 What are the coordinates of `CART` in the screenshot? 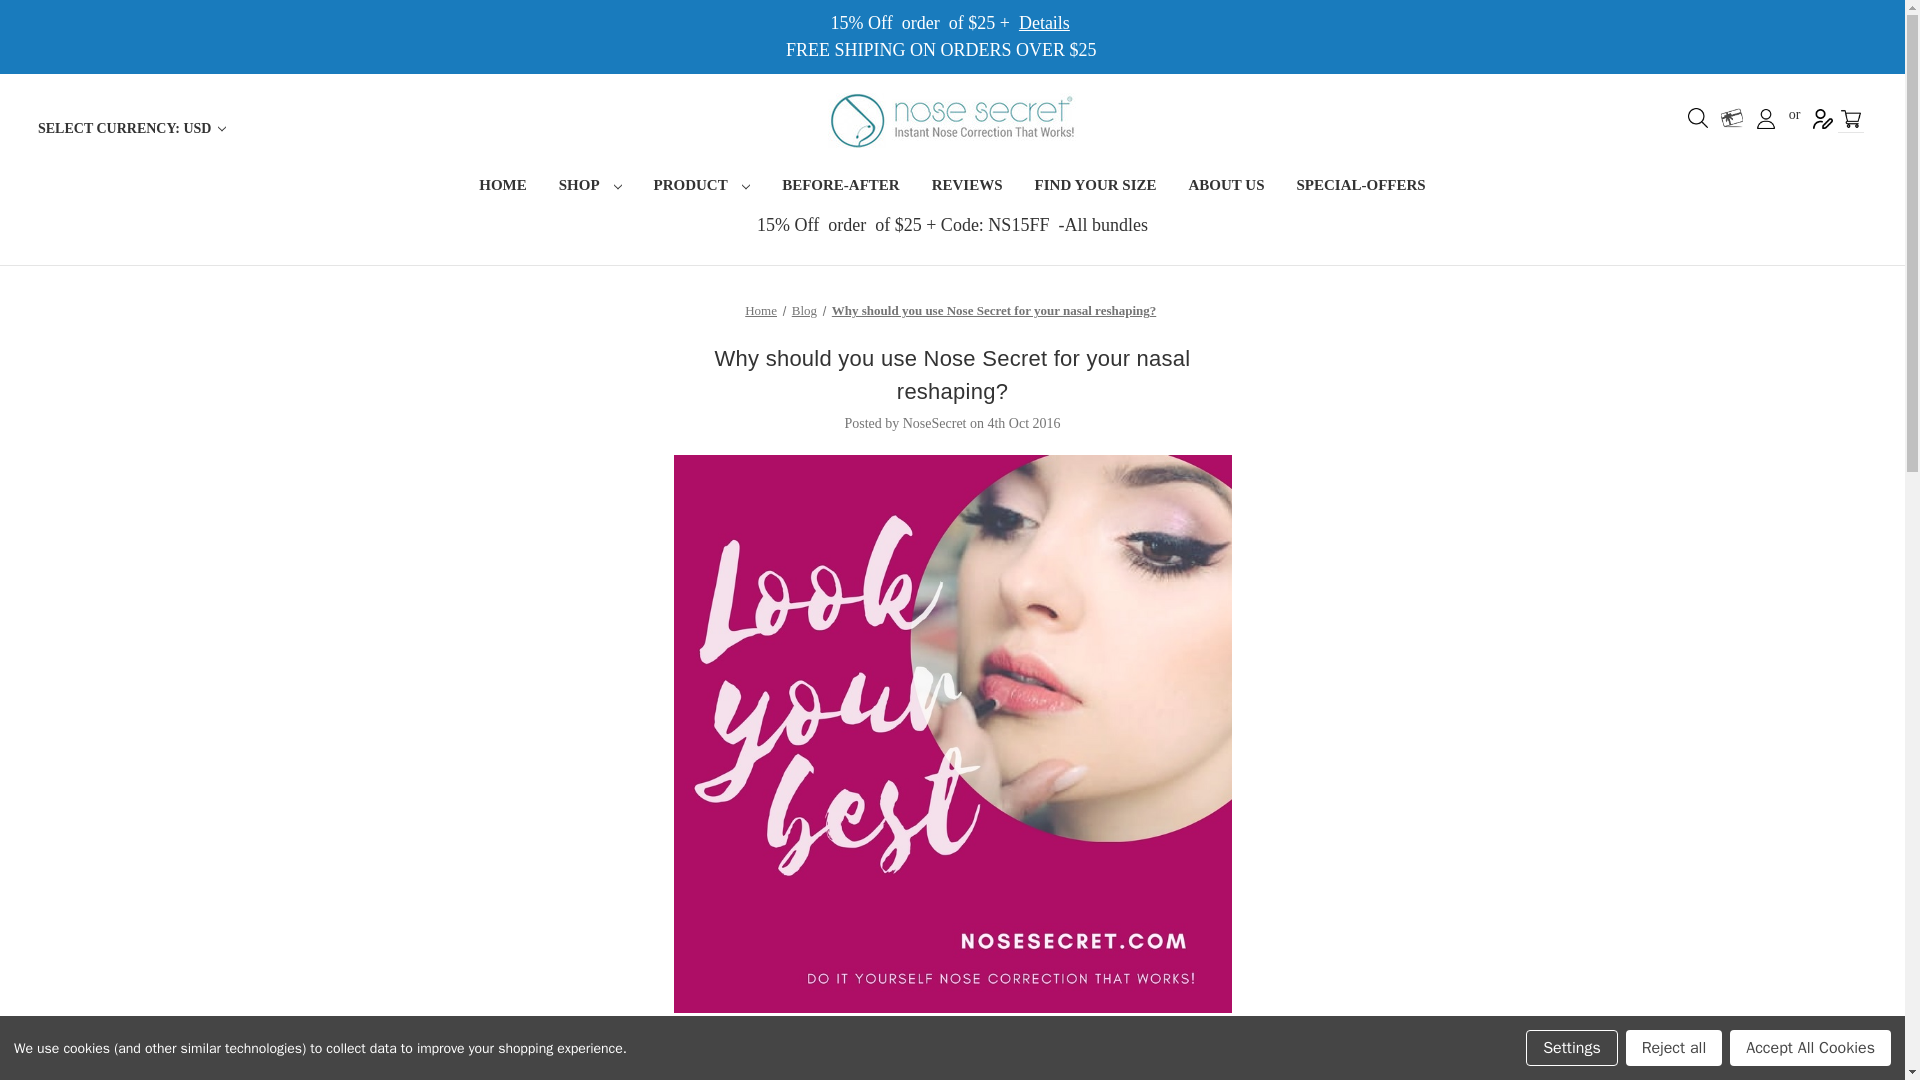 It's located at (1850, 118).